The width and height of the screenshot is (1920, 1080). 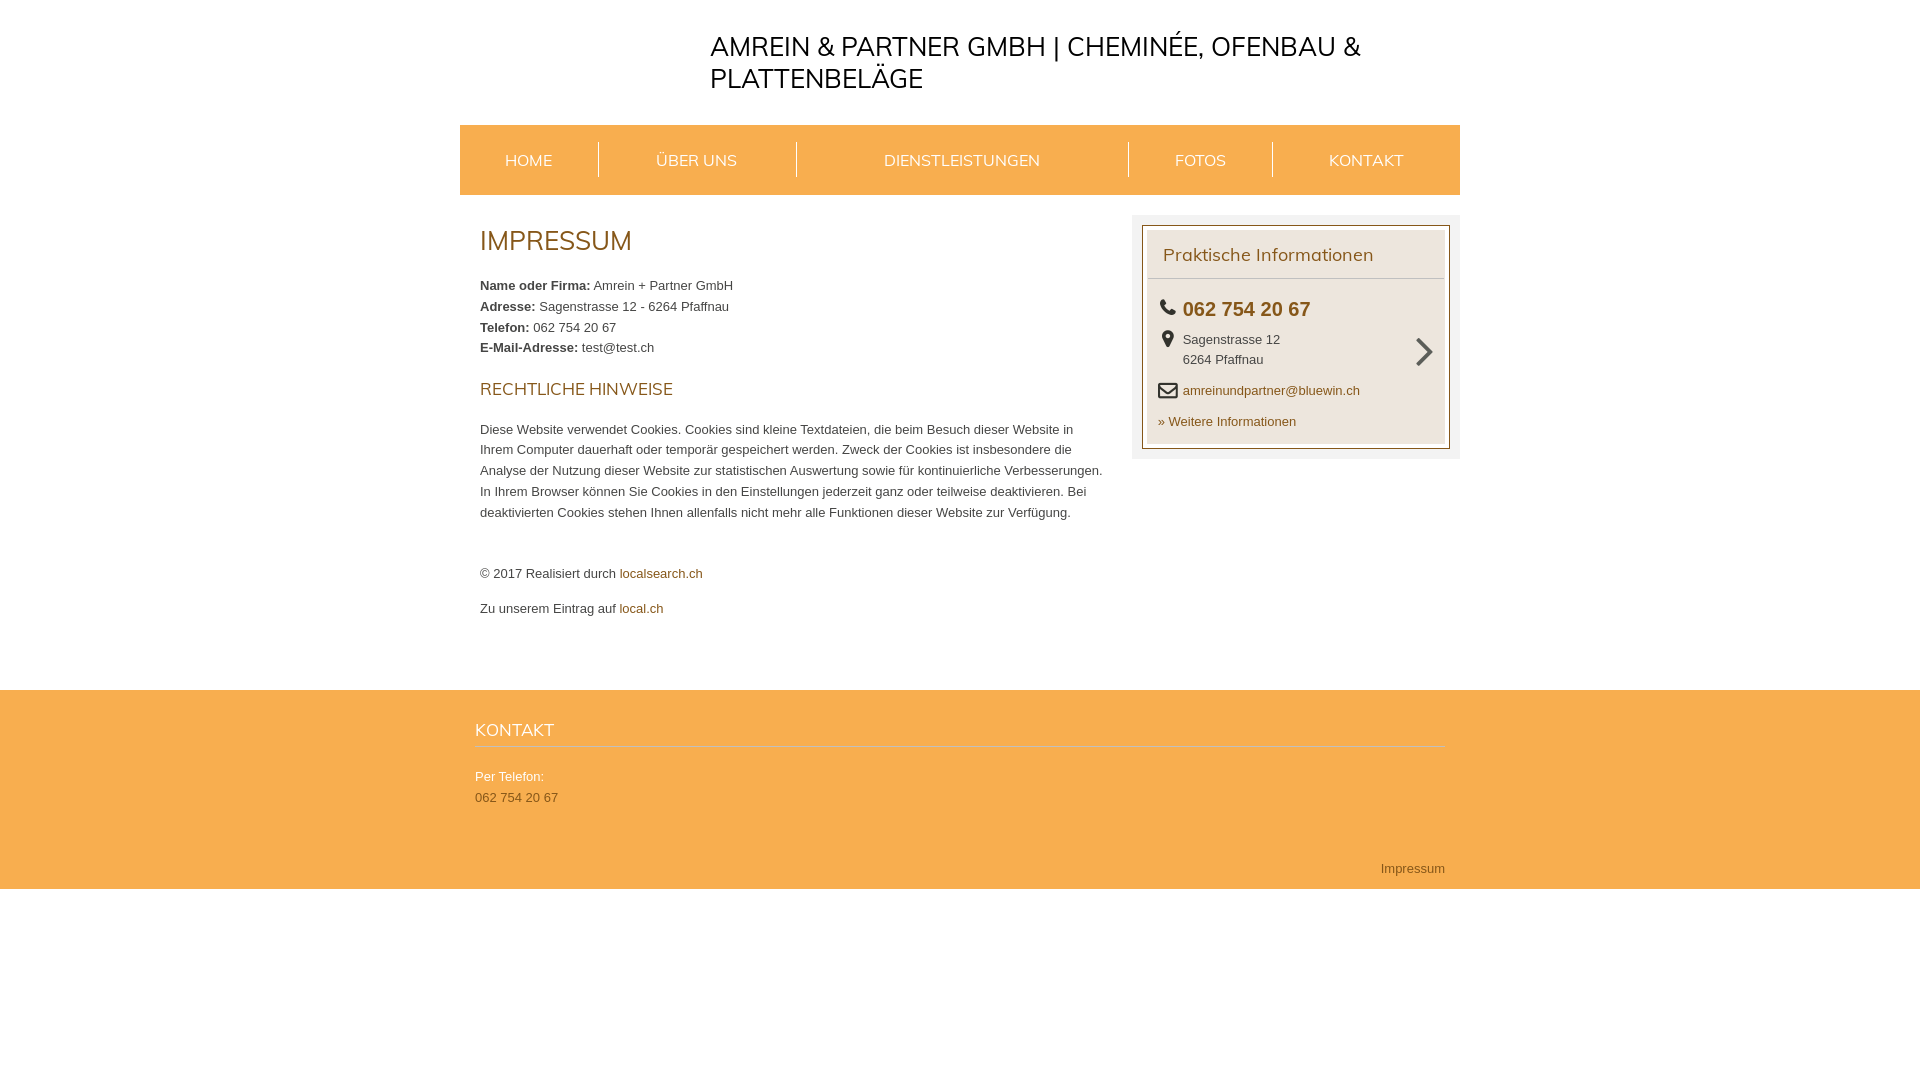 What do you see at coordinates (1278, 392) in the screenshot?
I see `amreinundpartner@bluewin.ch` at bounding box center [1278, 392].